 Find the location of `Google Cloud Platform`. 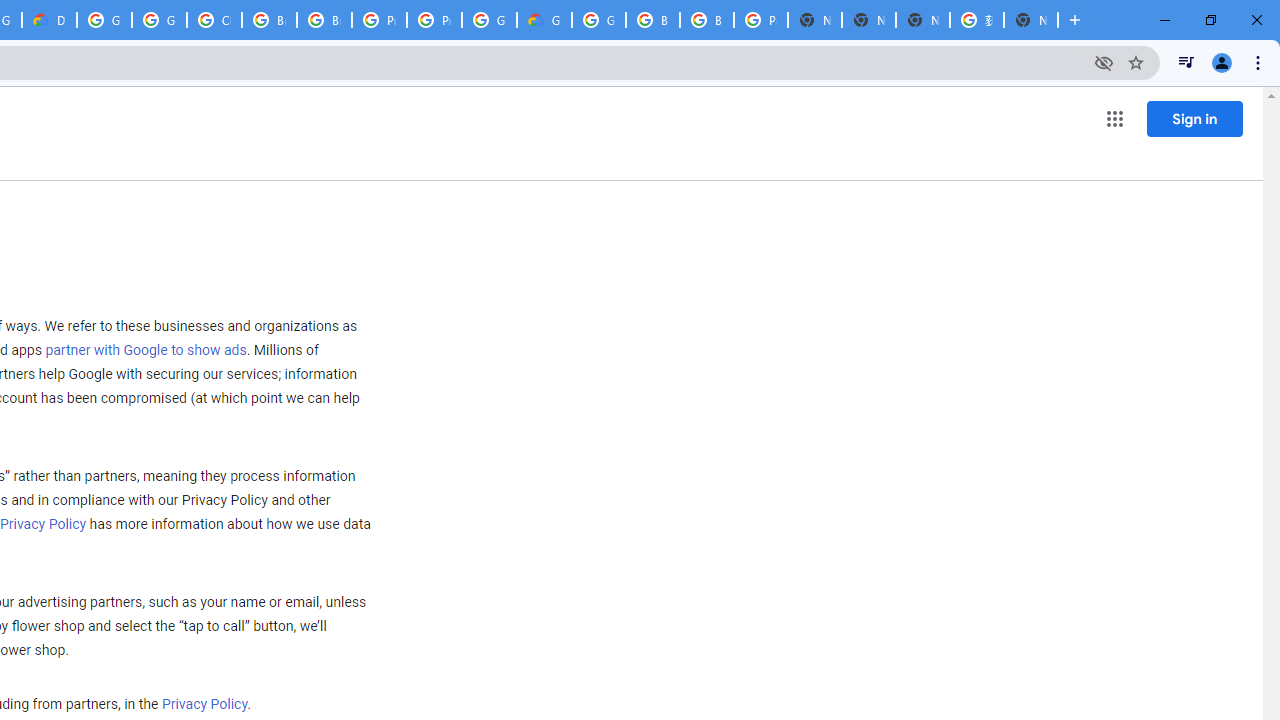

Google Cloud Platform is located at coordinates (598, 20).